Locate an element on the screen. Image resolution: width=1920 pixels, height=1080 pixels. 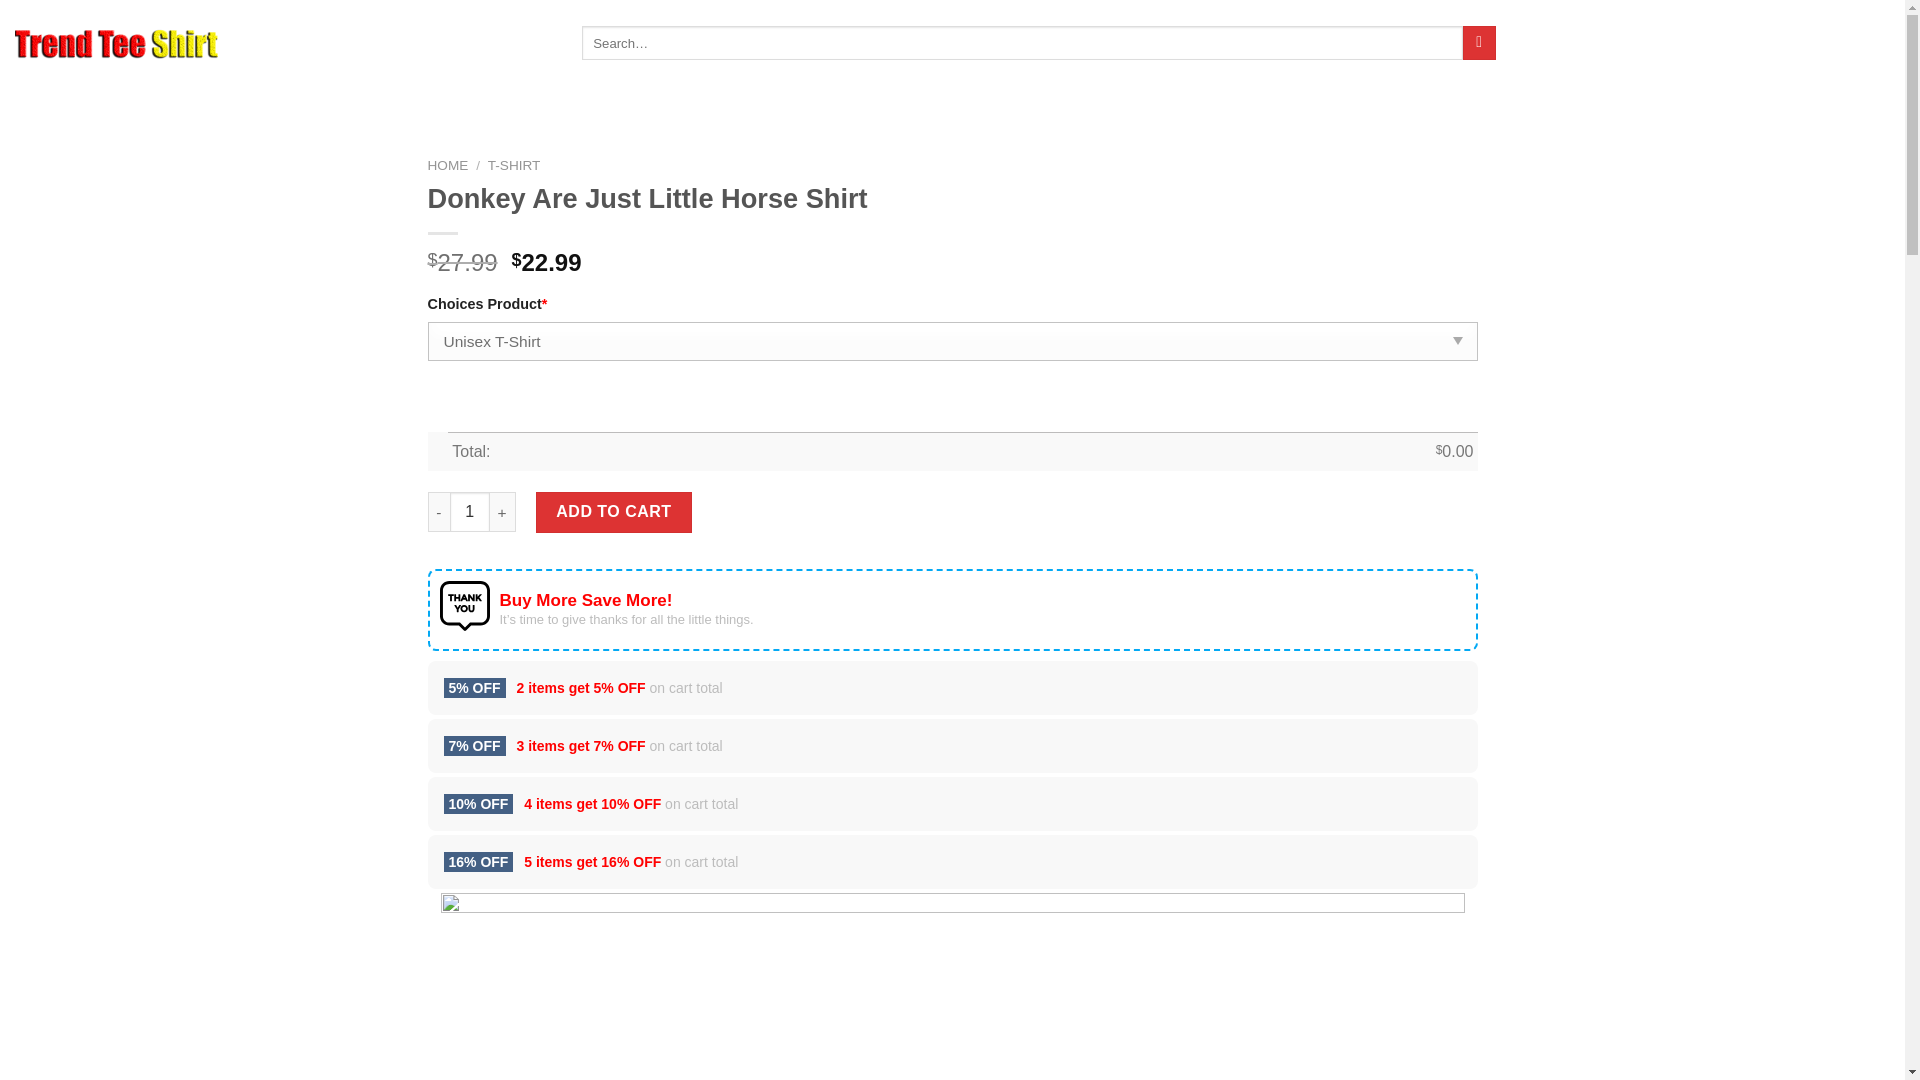
1 is located at coordinates (469, 512).